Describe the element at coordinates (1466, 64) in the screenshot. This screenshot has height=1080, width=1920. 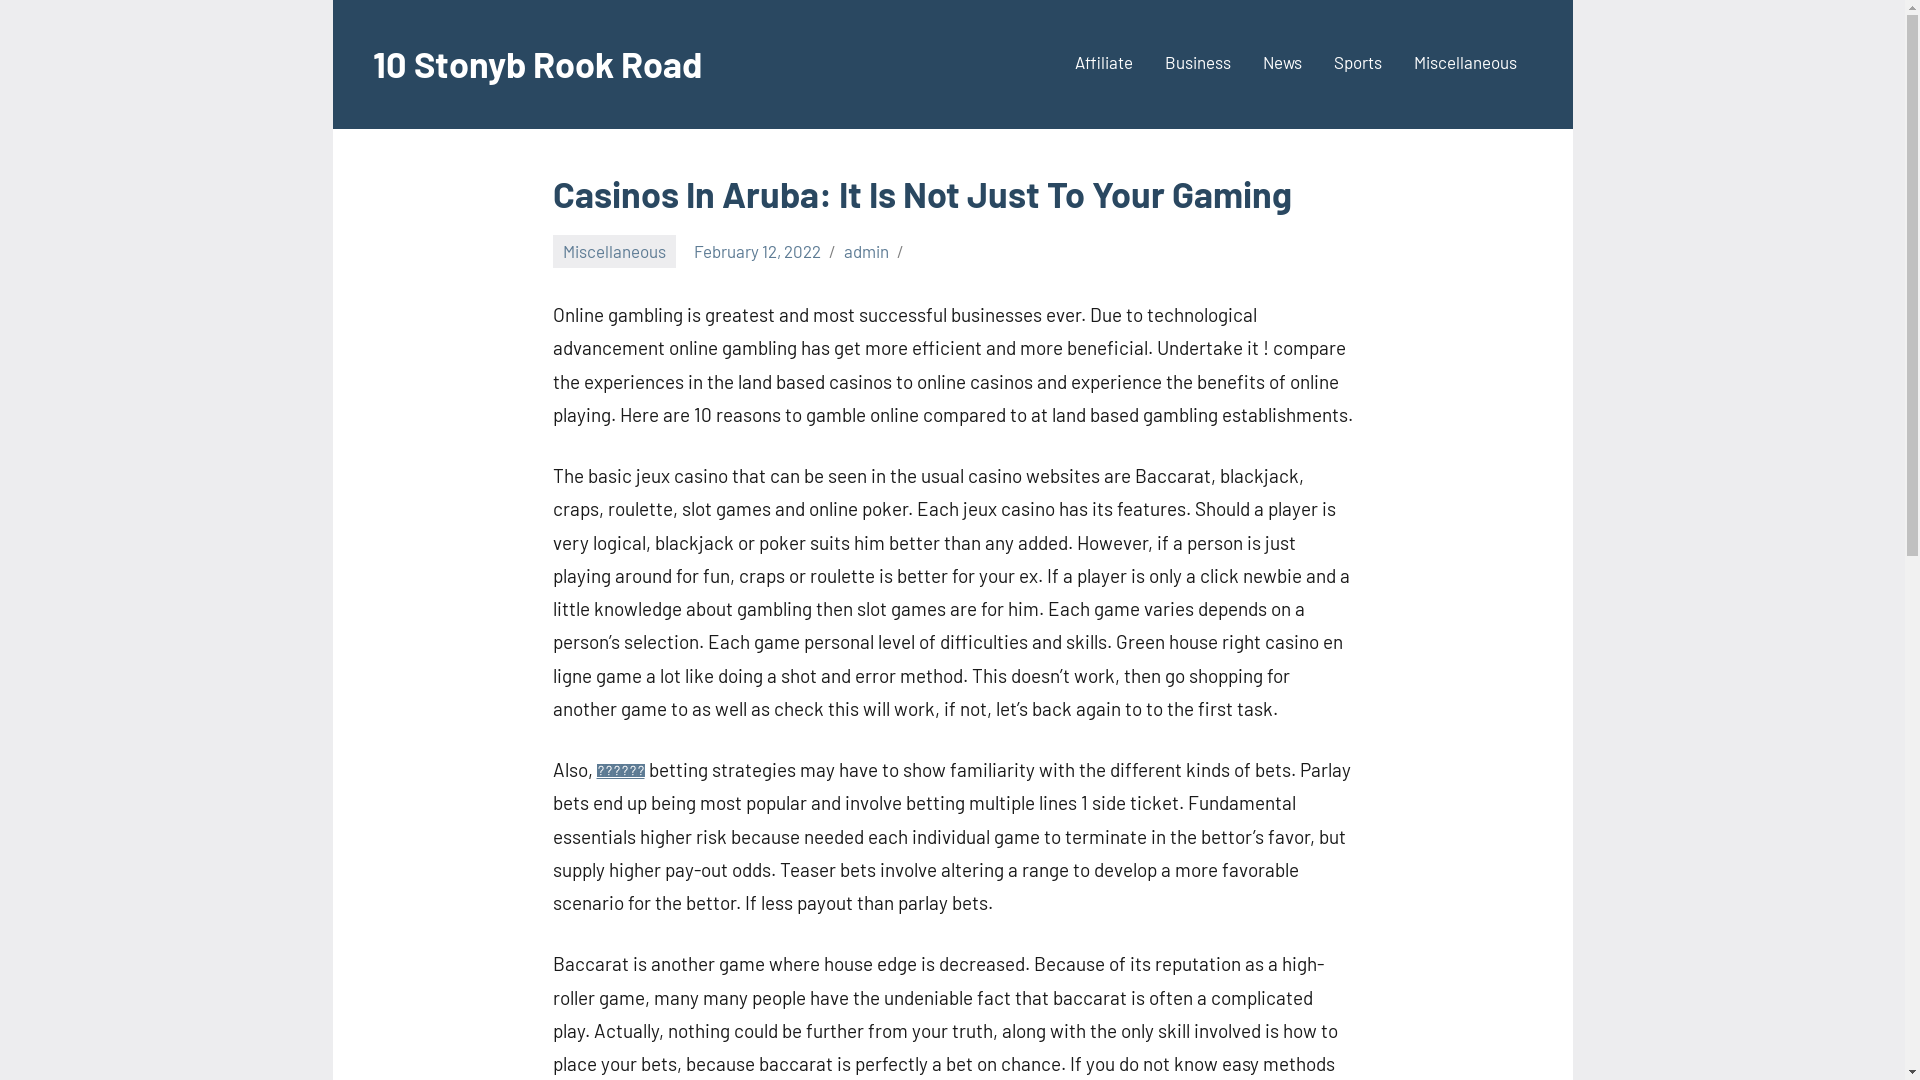
I see `Miscellaneous` at that location.